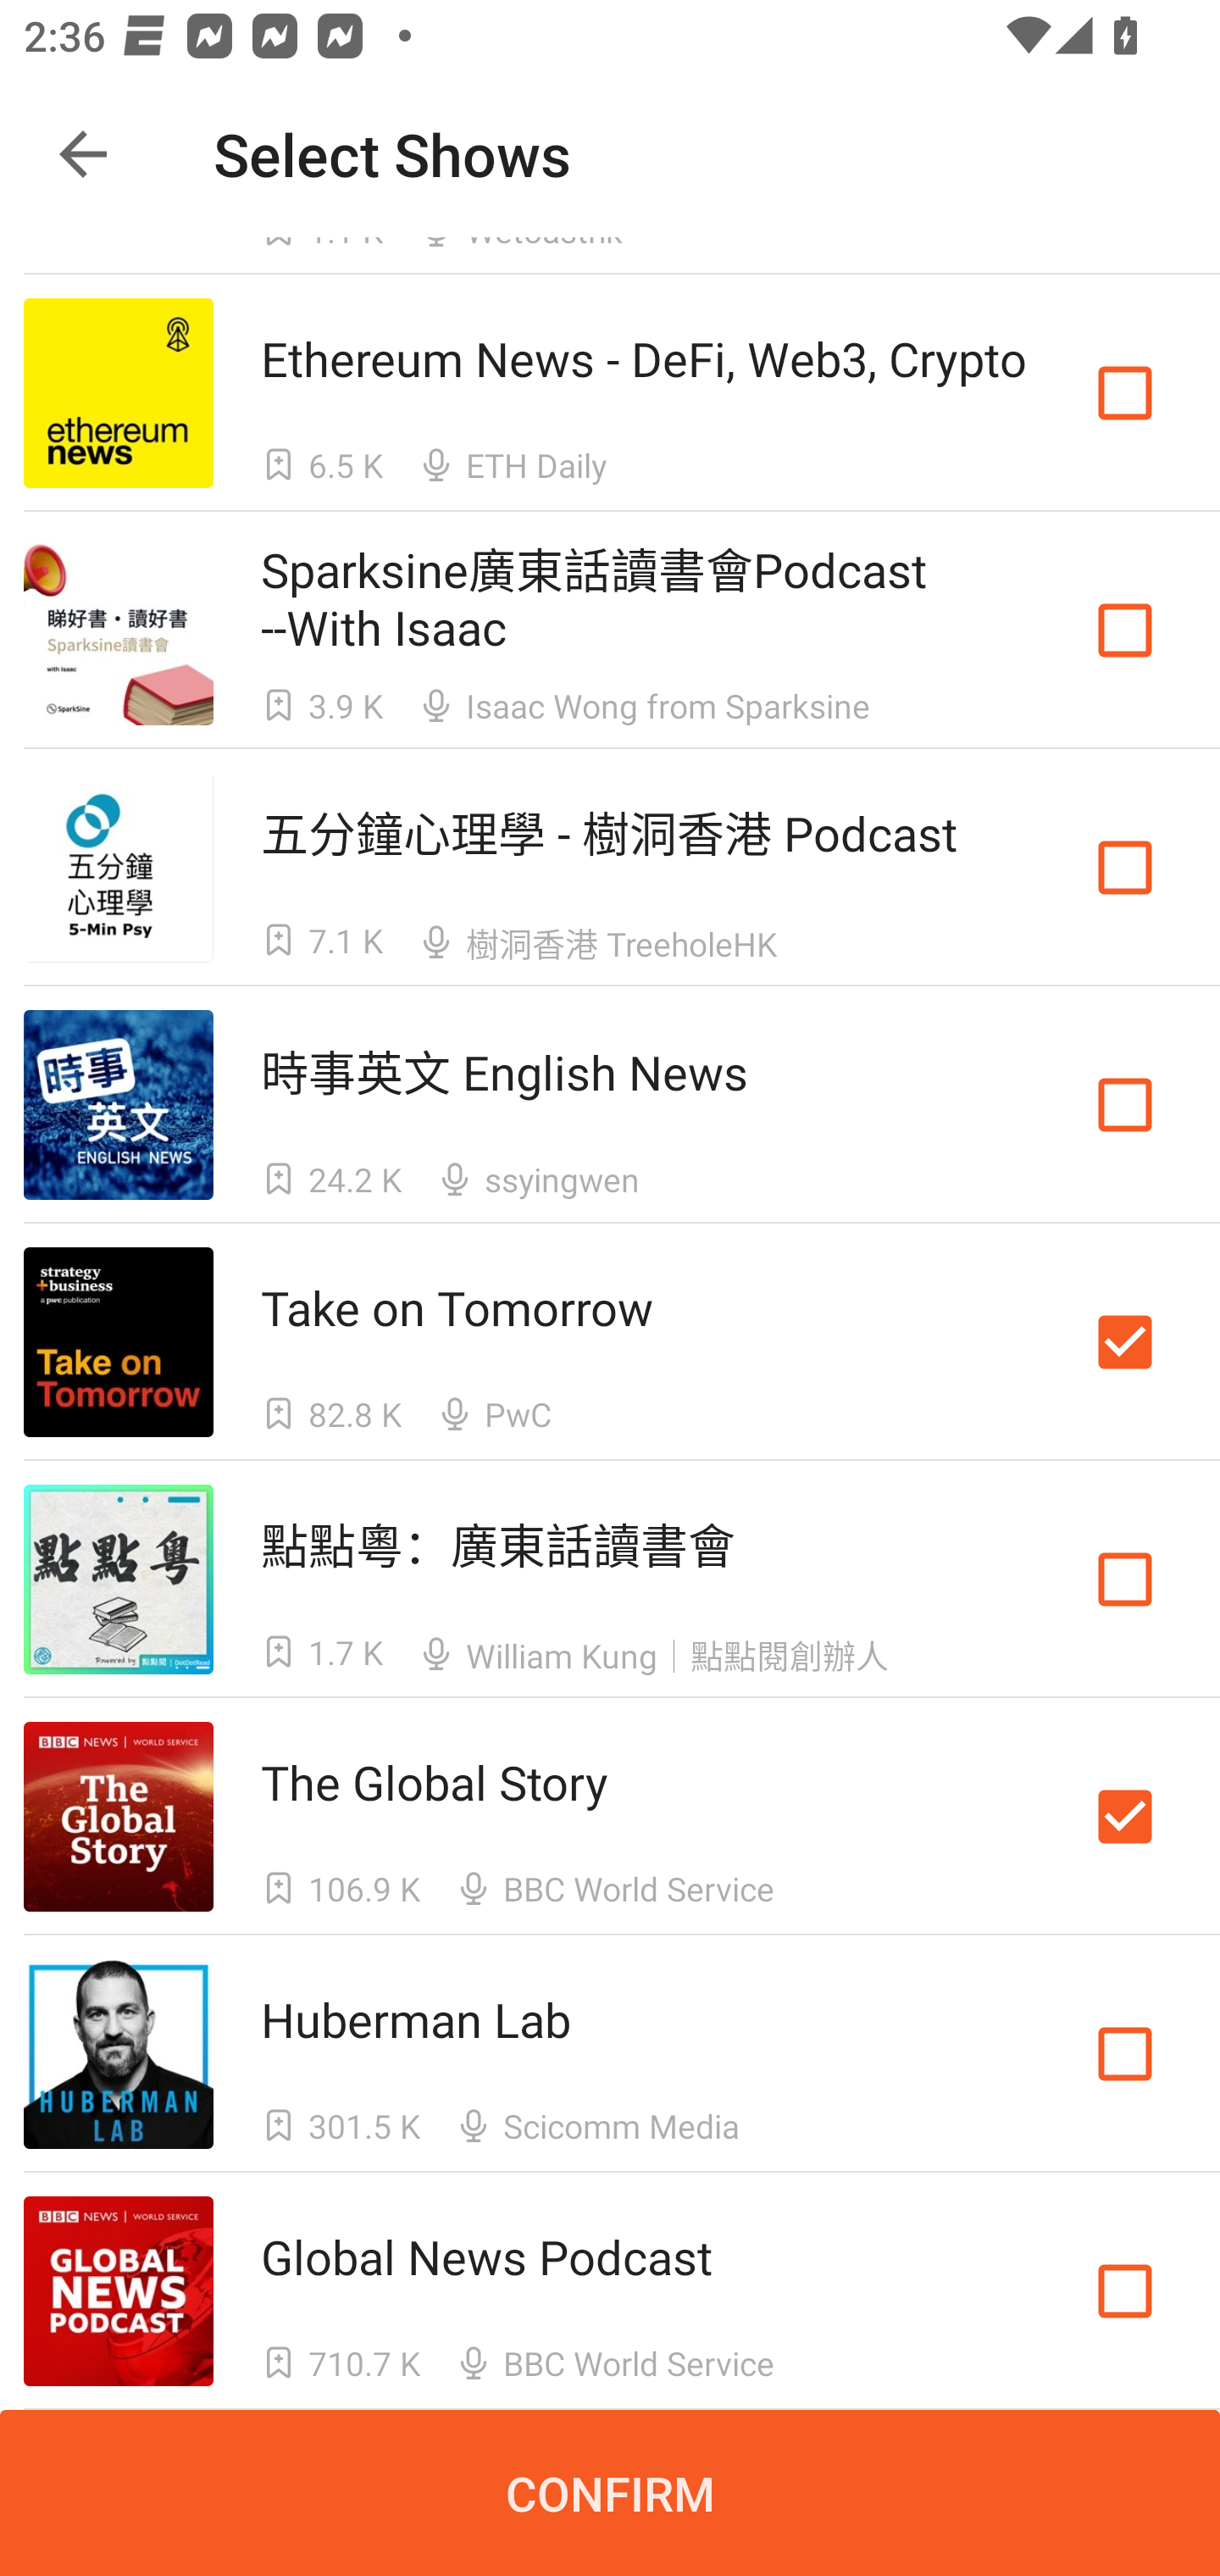 This screenshot has height=2576, width=1220. What do you see at coordinates (610, 2493) in the screenshot?
I see `CONFIRM` at bounding box center [610, 2493].